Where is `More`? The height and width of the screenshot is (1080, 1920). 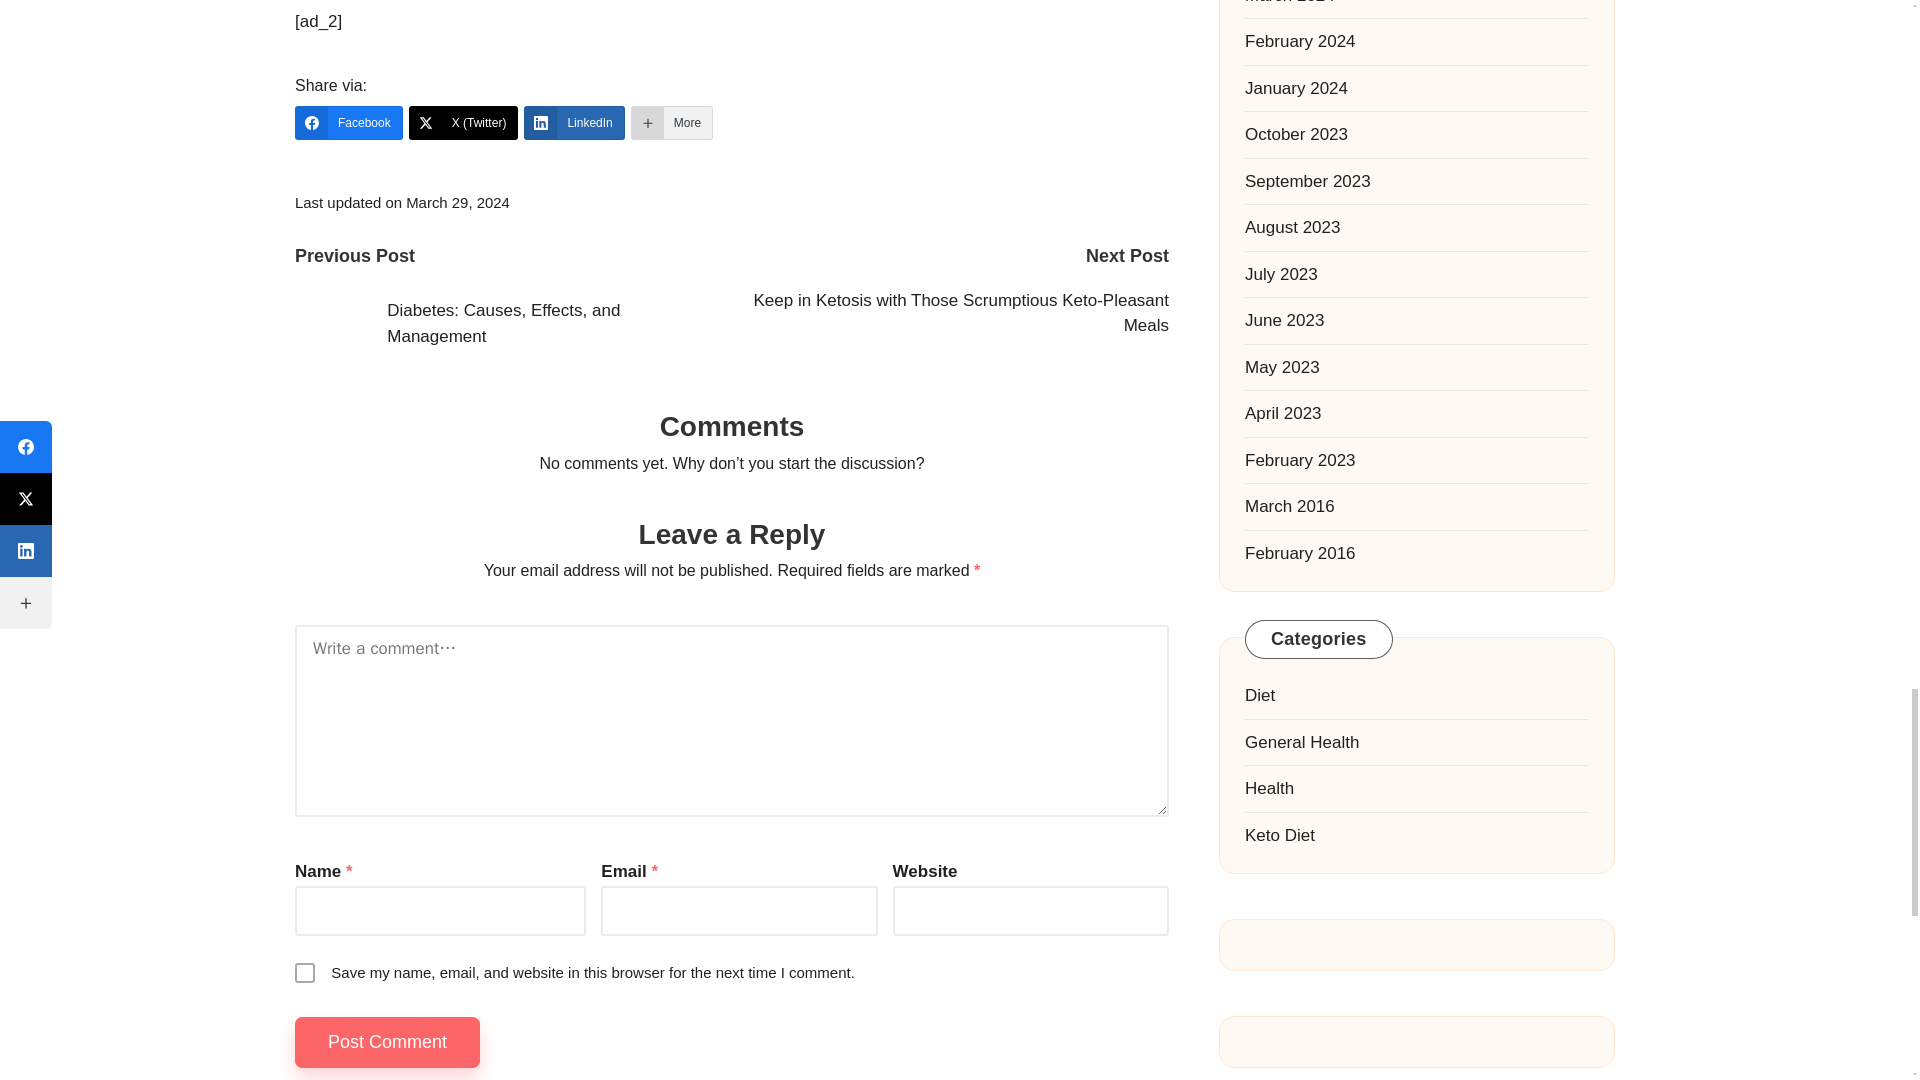
More is located at coordinates (672, 122).